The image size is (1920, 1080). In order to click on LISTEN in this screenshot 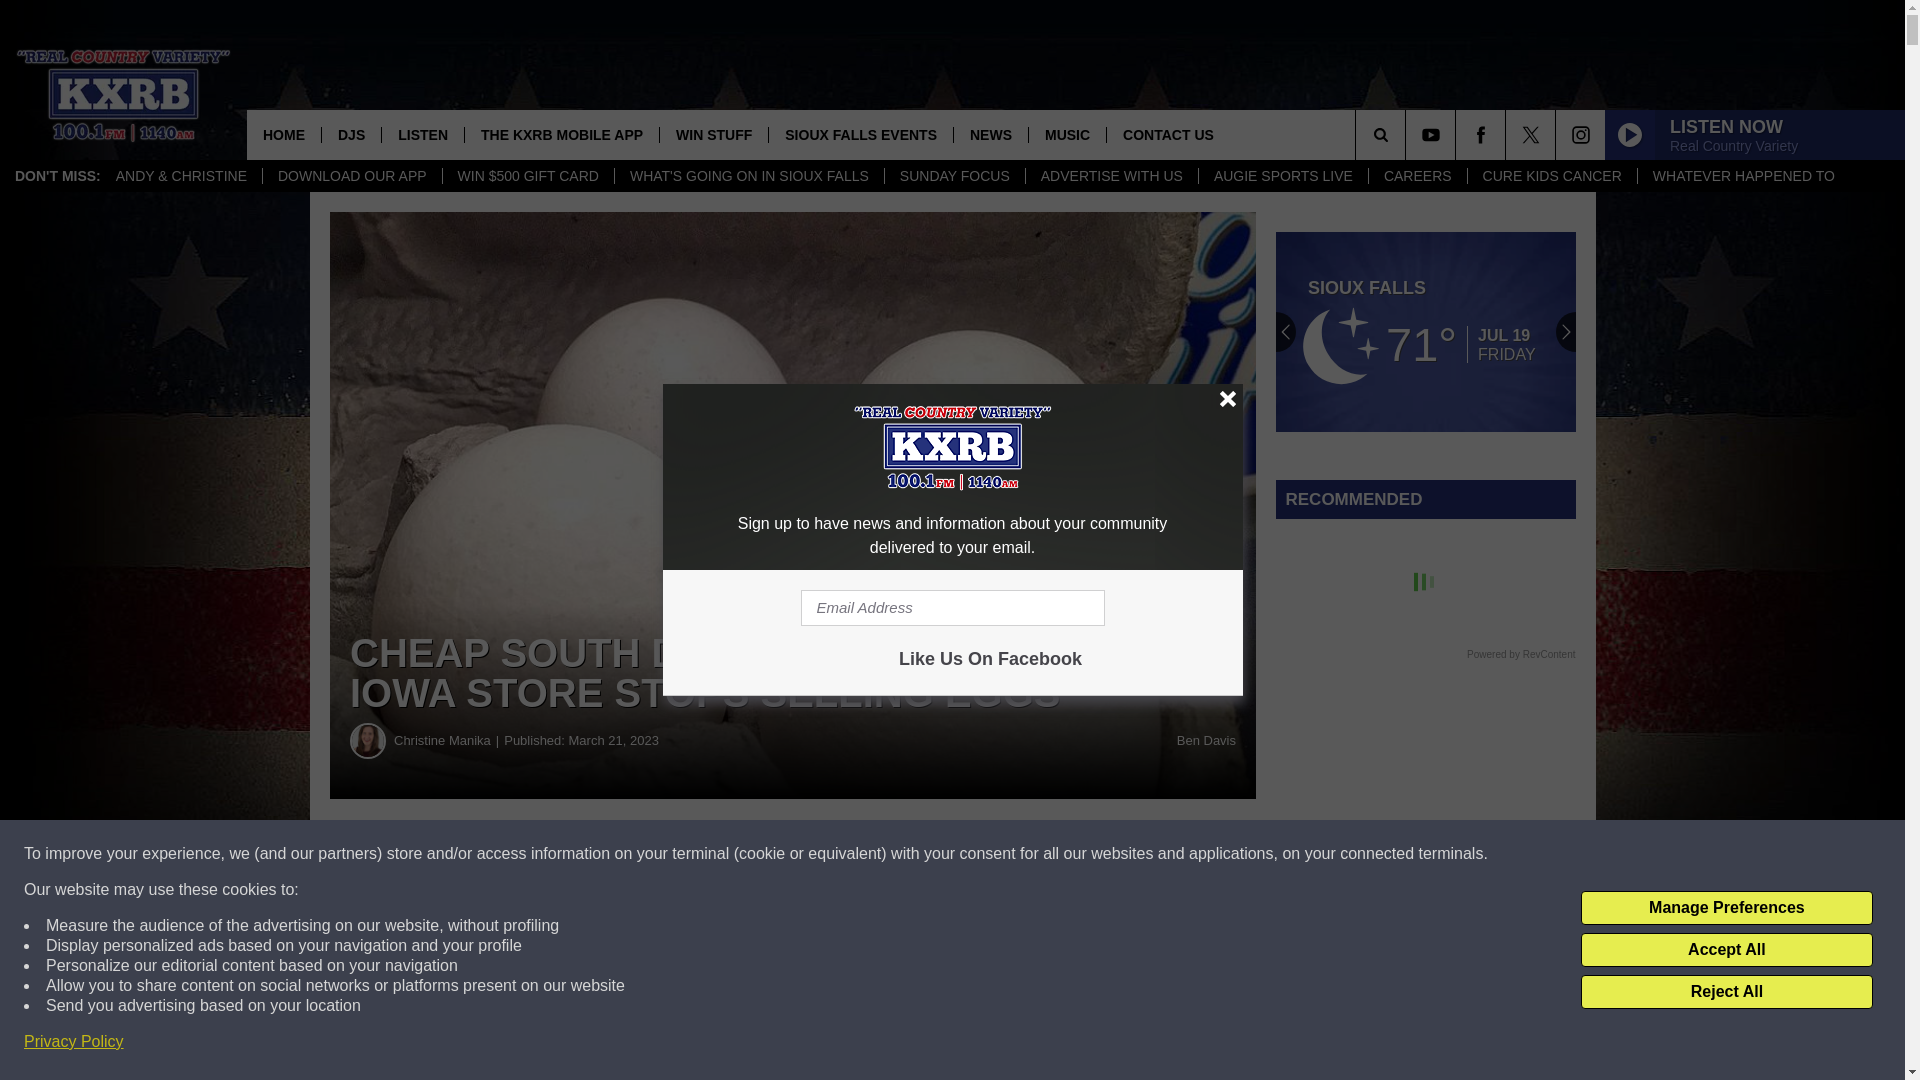, I will do `click(422, 134)`.